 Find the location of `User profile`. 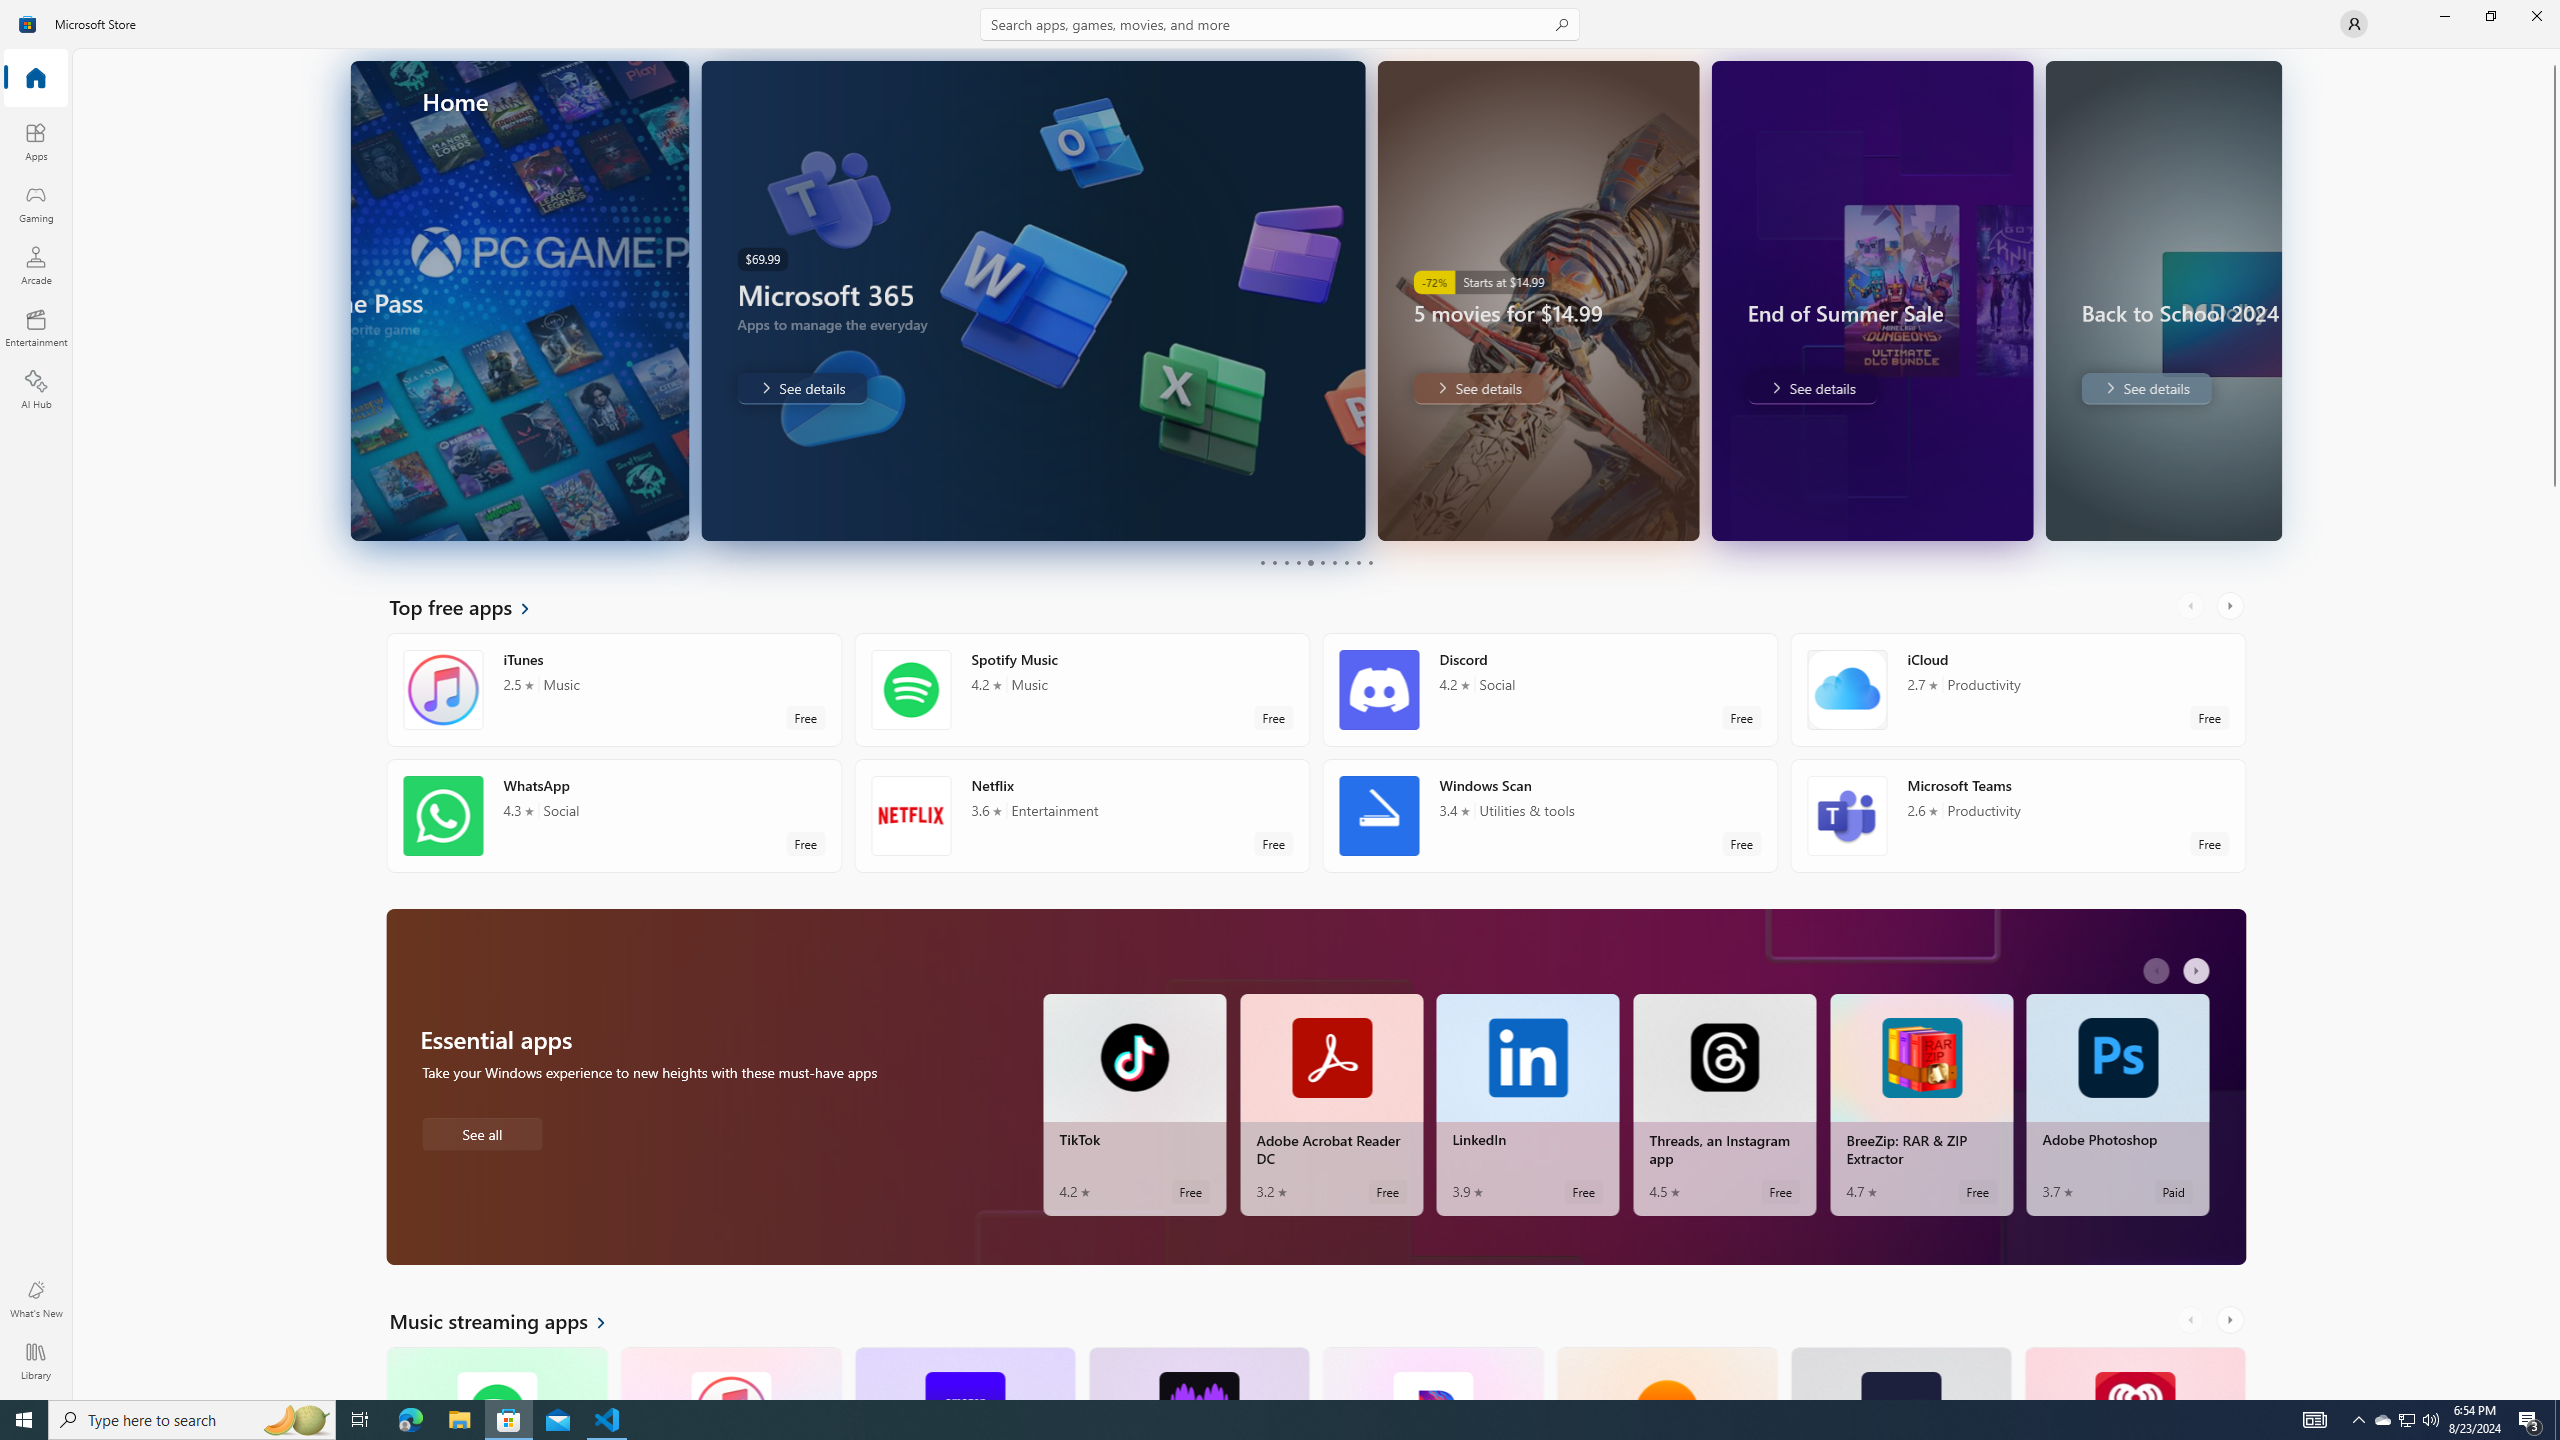

User profile is located at coordinates (2354, 24).